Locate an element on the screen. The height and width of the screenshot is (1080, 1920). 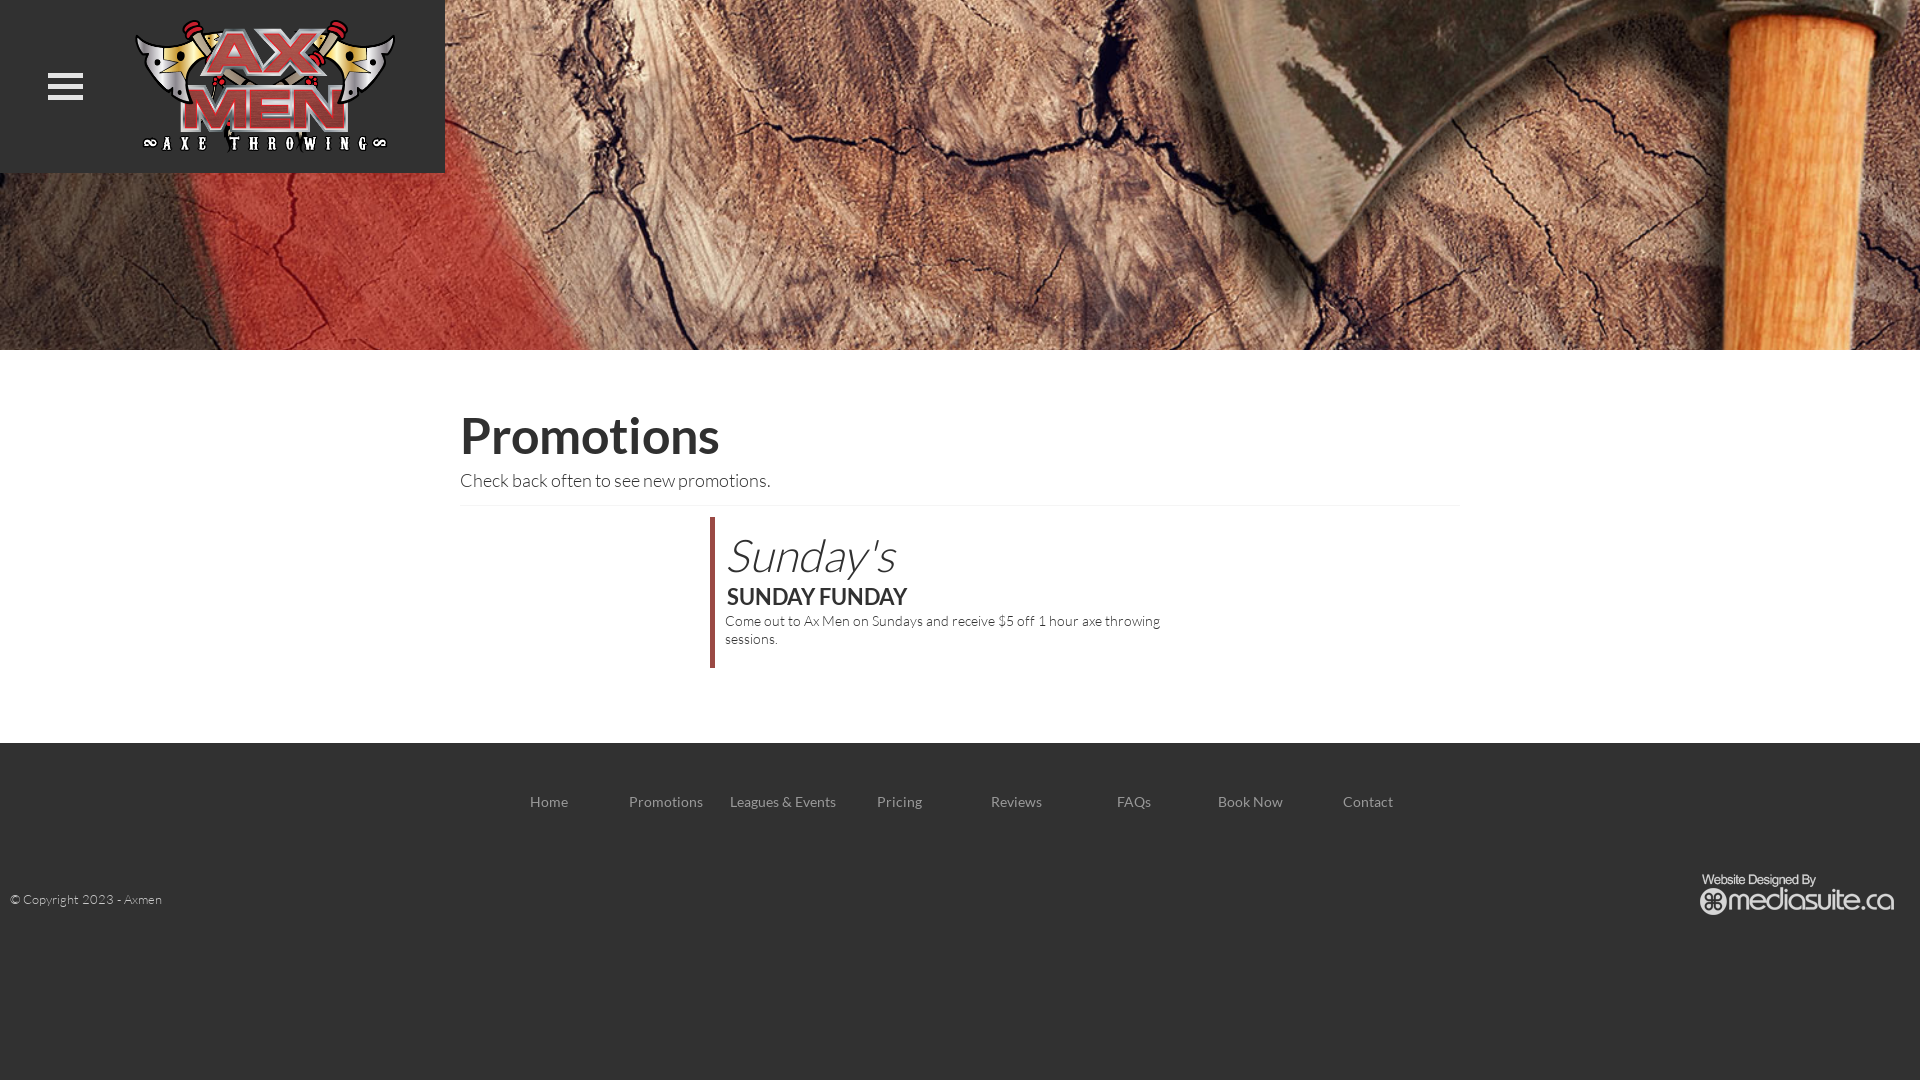
FAQs is located at coordinates (1133, 802).